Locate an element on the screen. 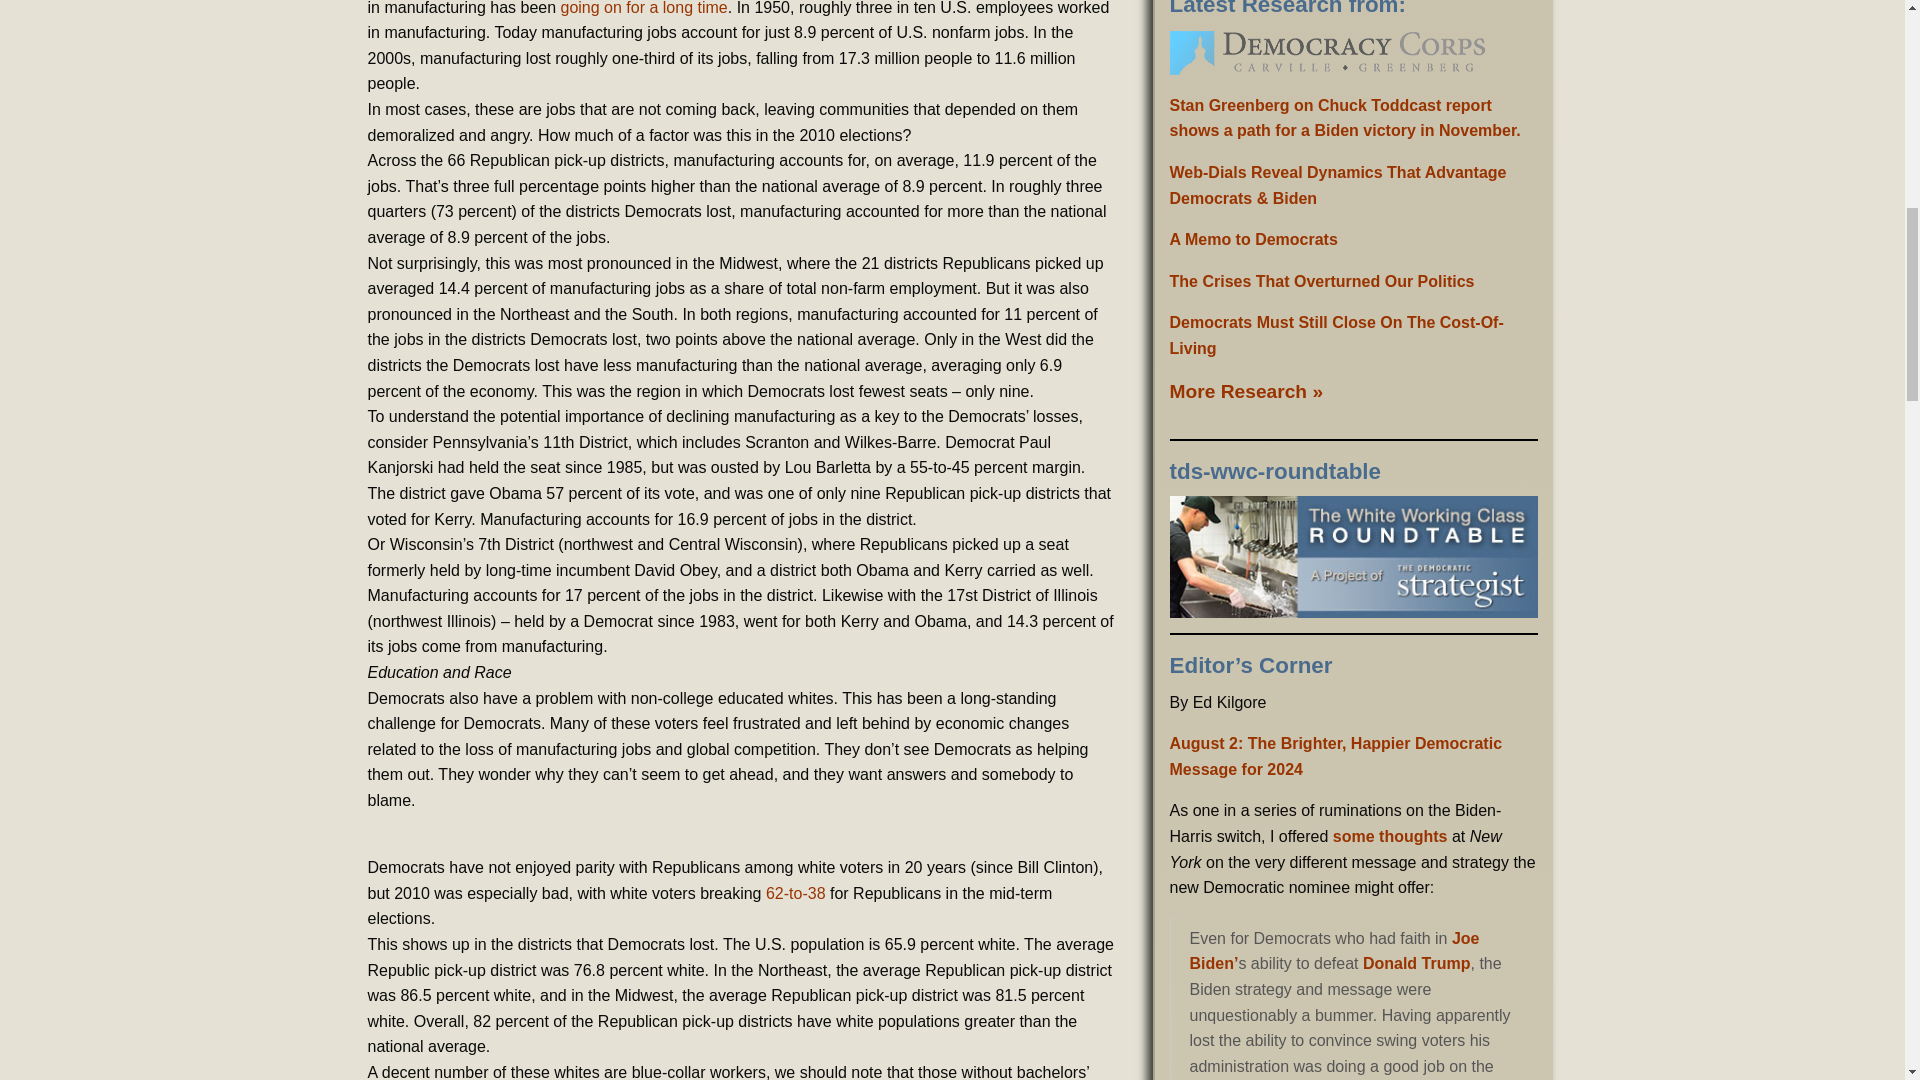  62-to-38 is located at coordinates (796, 892).